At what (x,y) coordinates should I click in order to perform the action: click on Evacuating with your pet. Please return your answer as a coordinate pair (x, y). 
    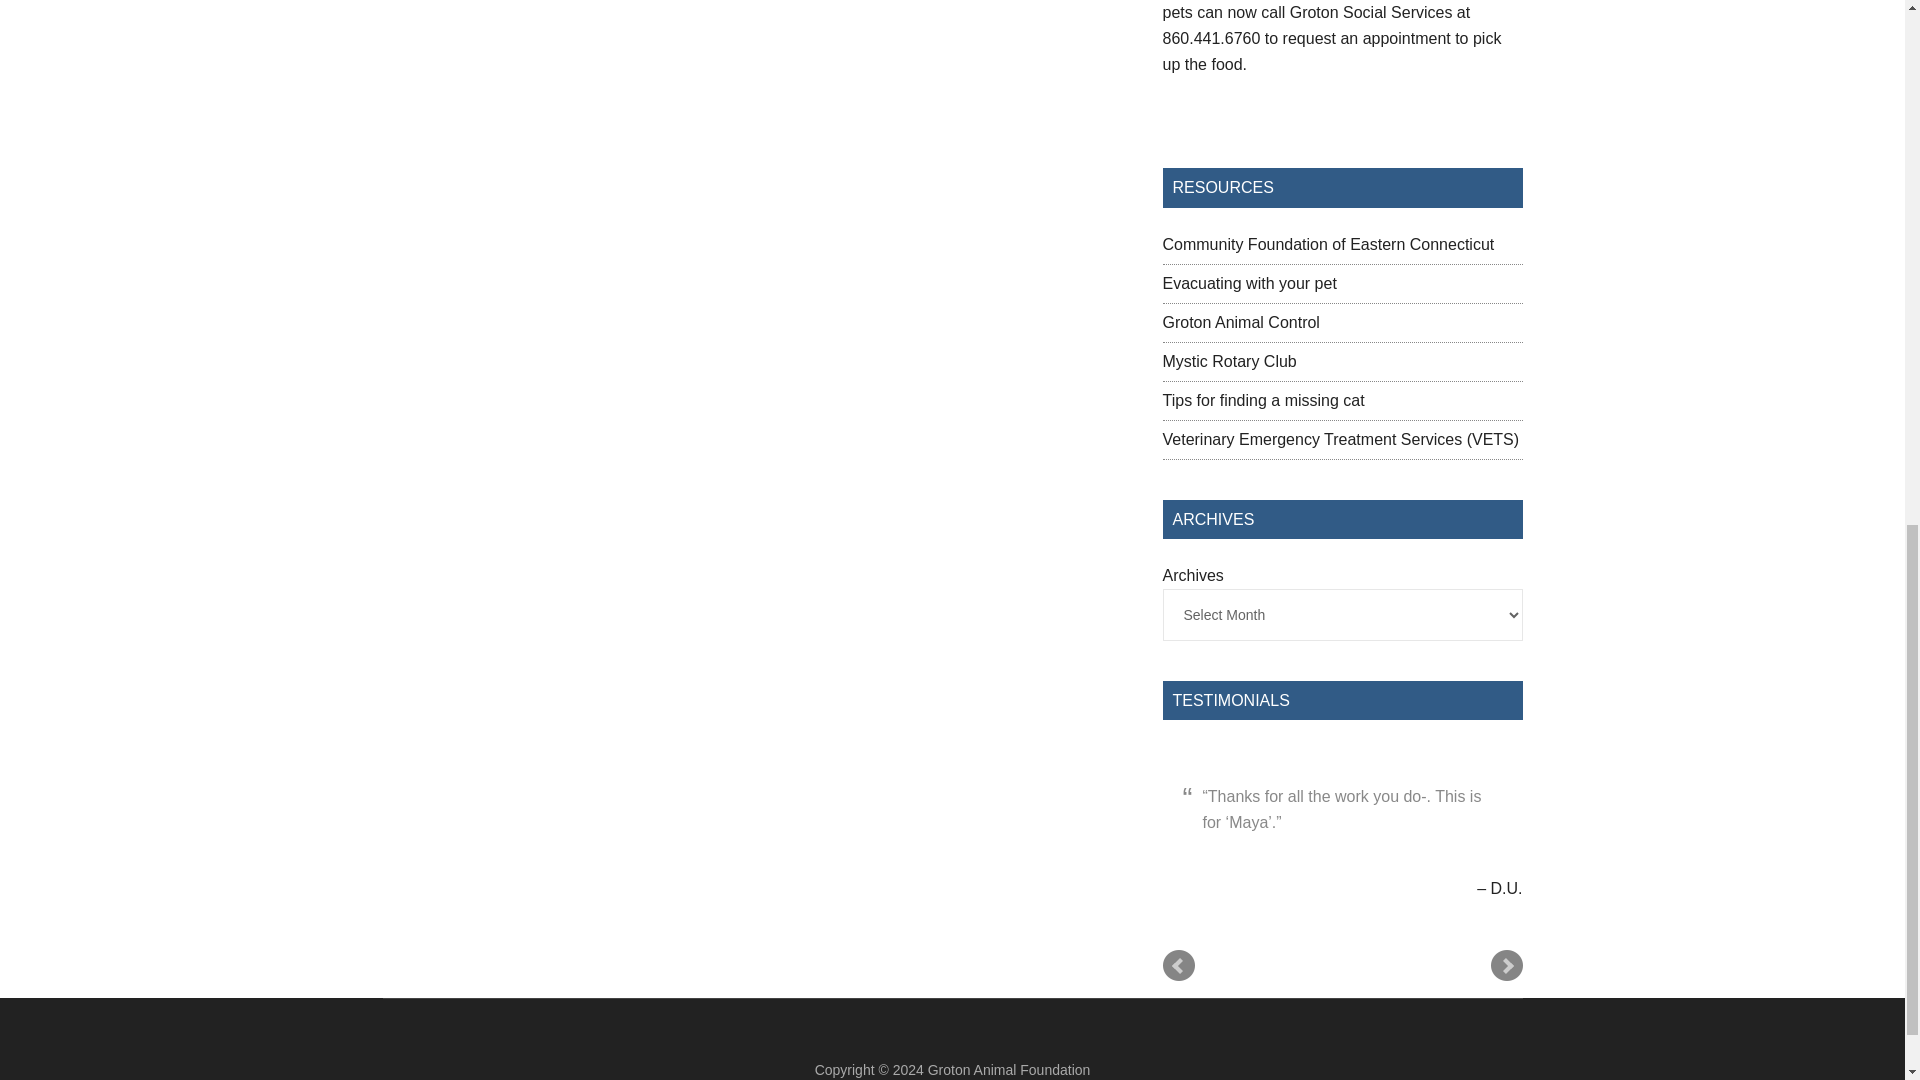
    Looking at the image, I should click on (1248, 283).